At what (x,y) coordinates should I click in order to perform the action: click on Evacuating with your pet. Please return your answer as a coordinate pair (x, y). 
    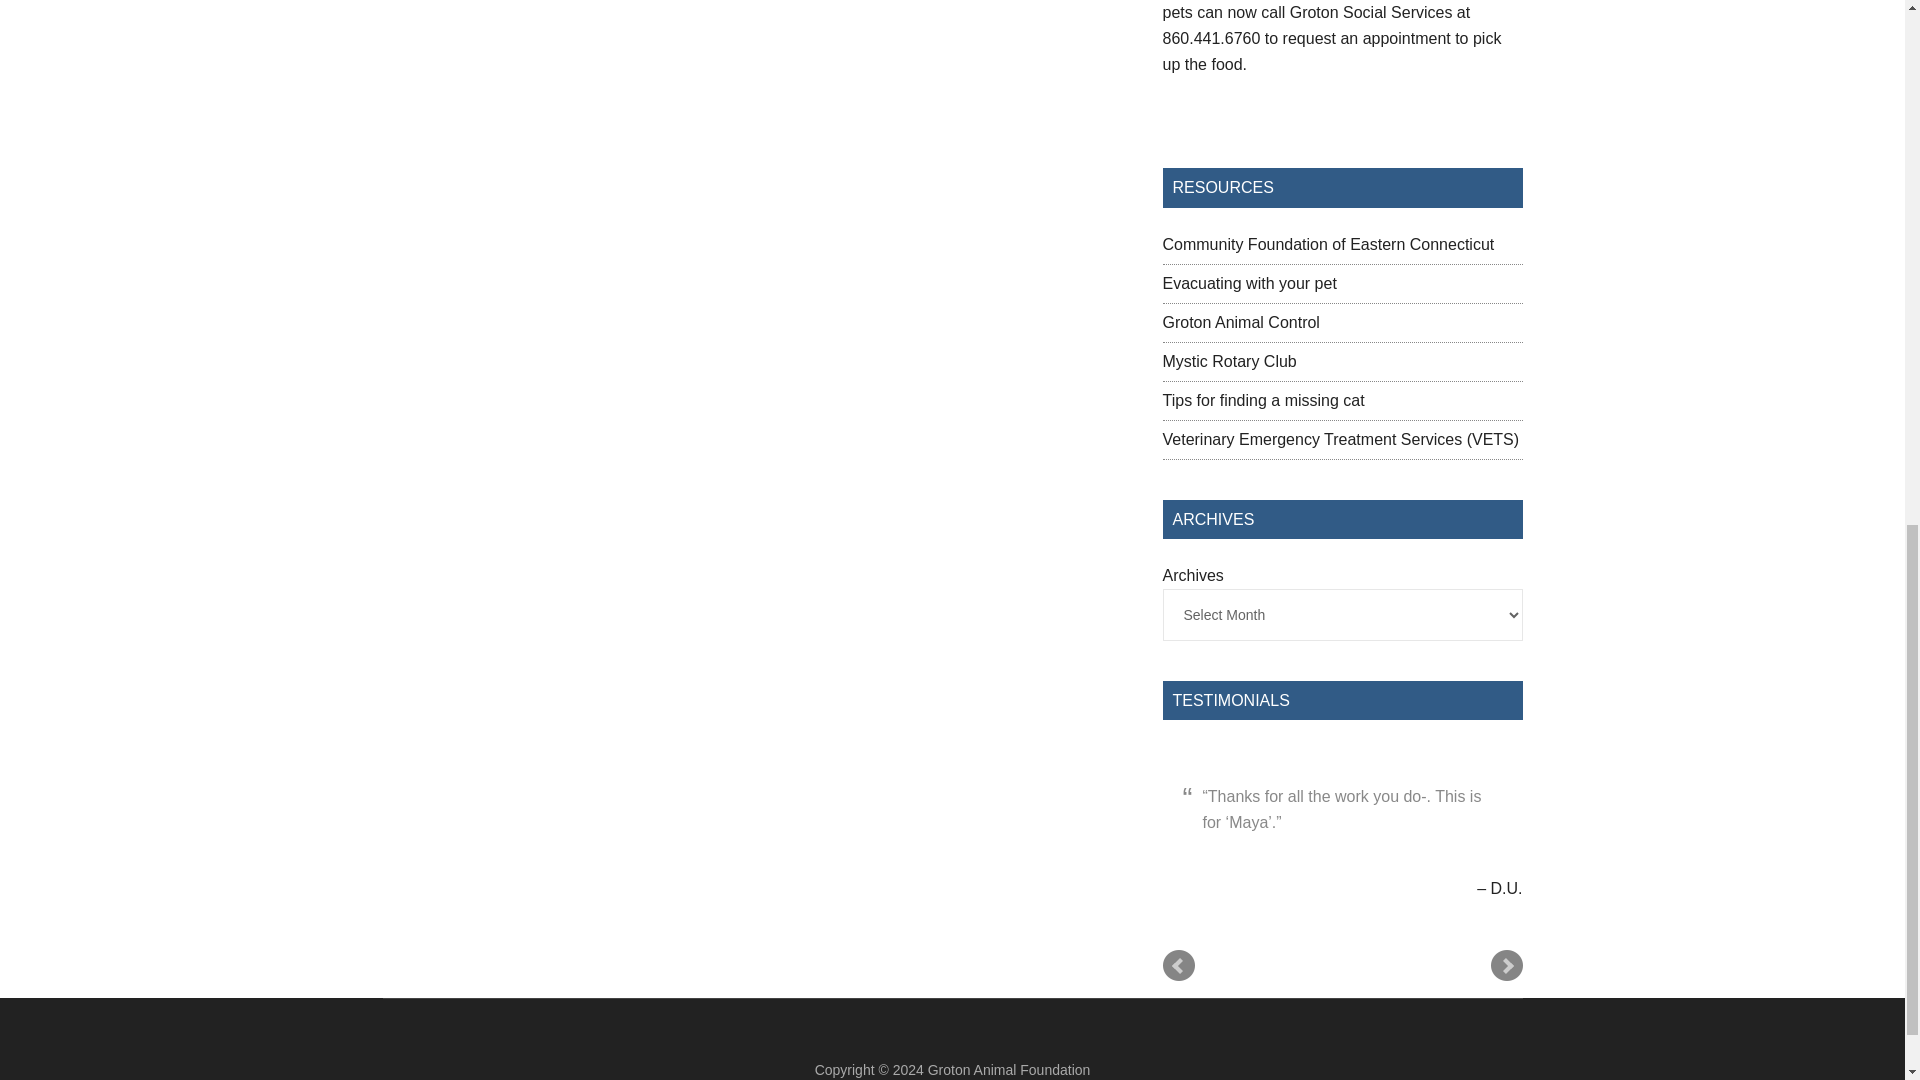
    Looking at the image, I should click on (1248, 283).